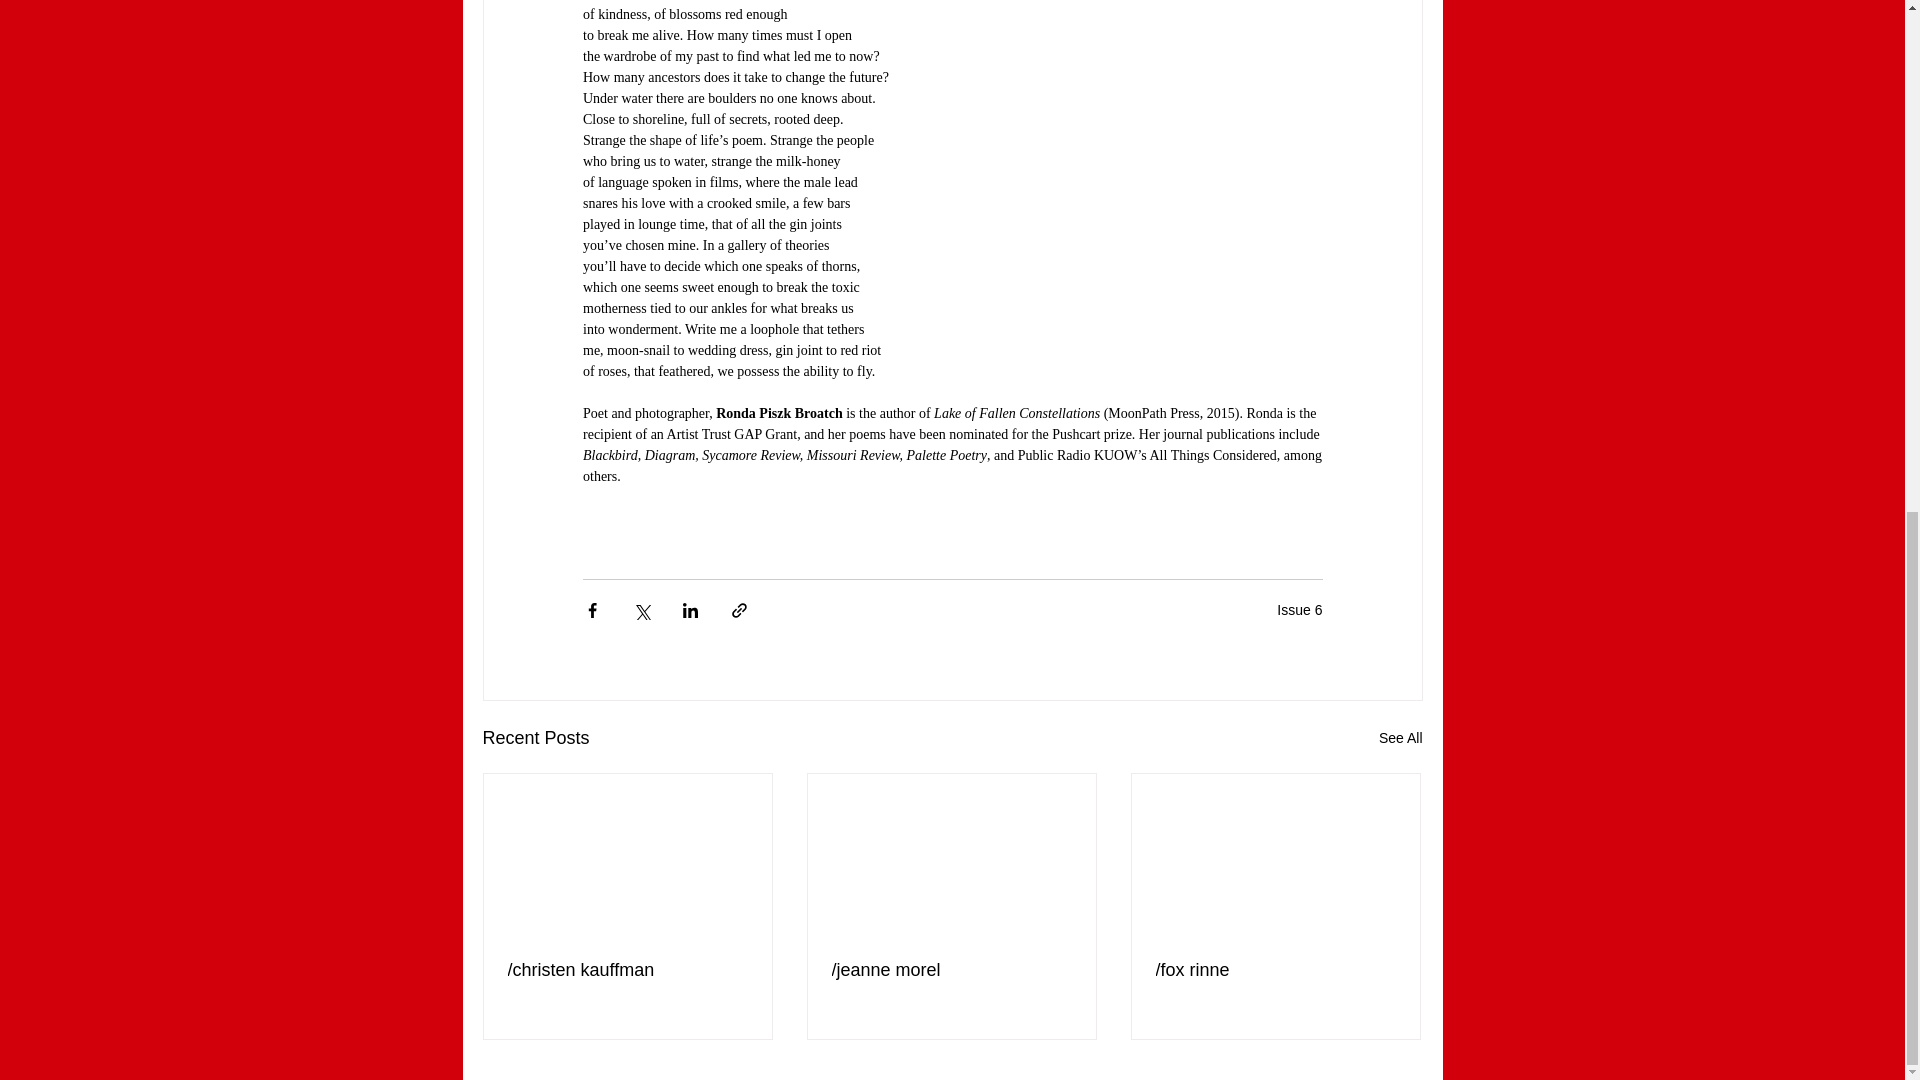 The width and height of the screenshot is (1920, 1080). Describe the element at coordinates (1400, 738) in the screenshot. I see `See All` at that location.